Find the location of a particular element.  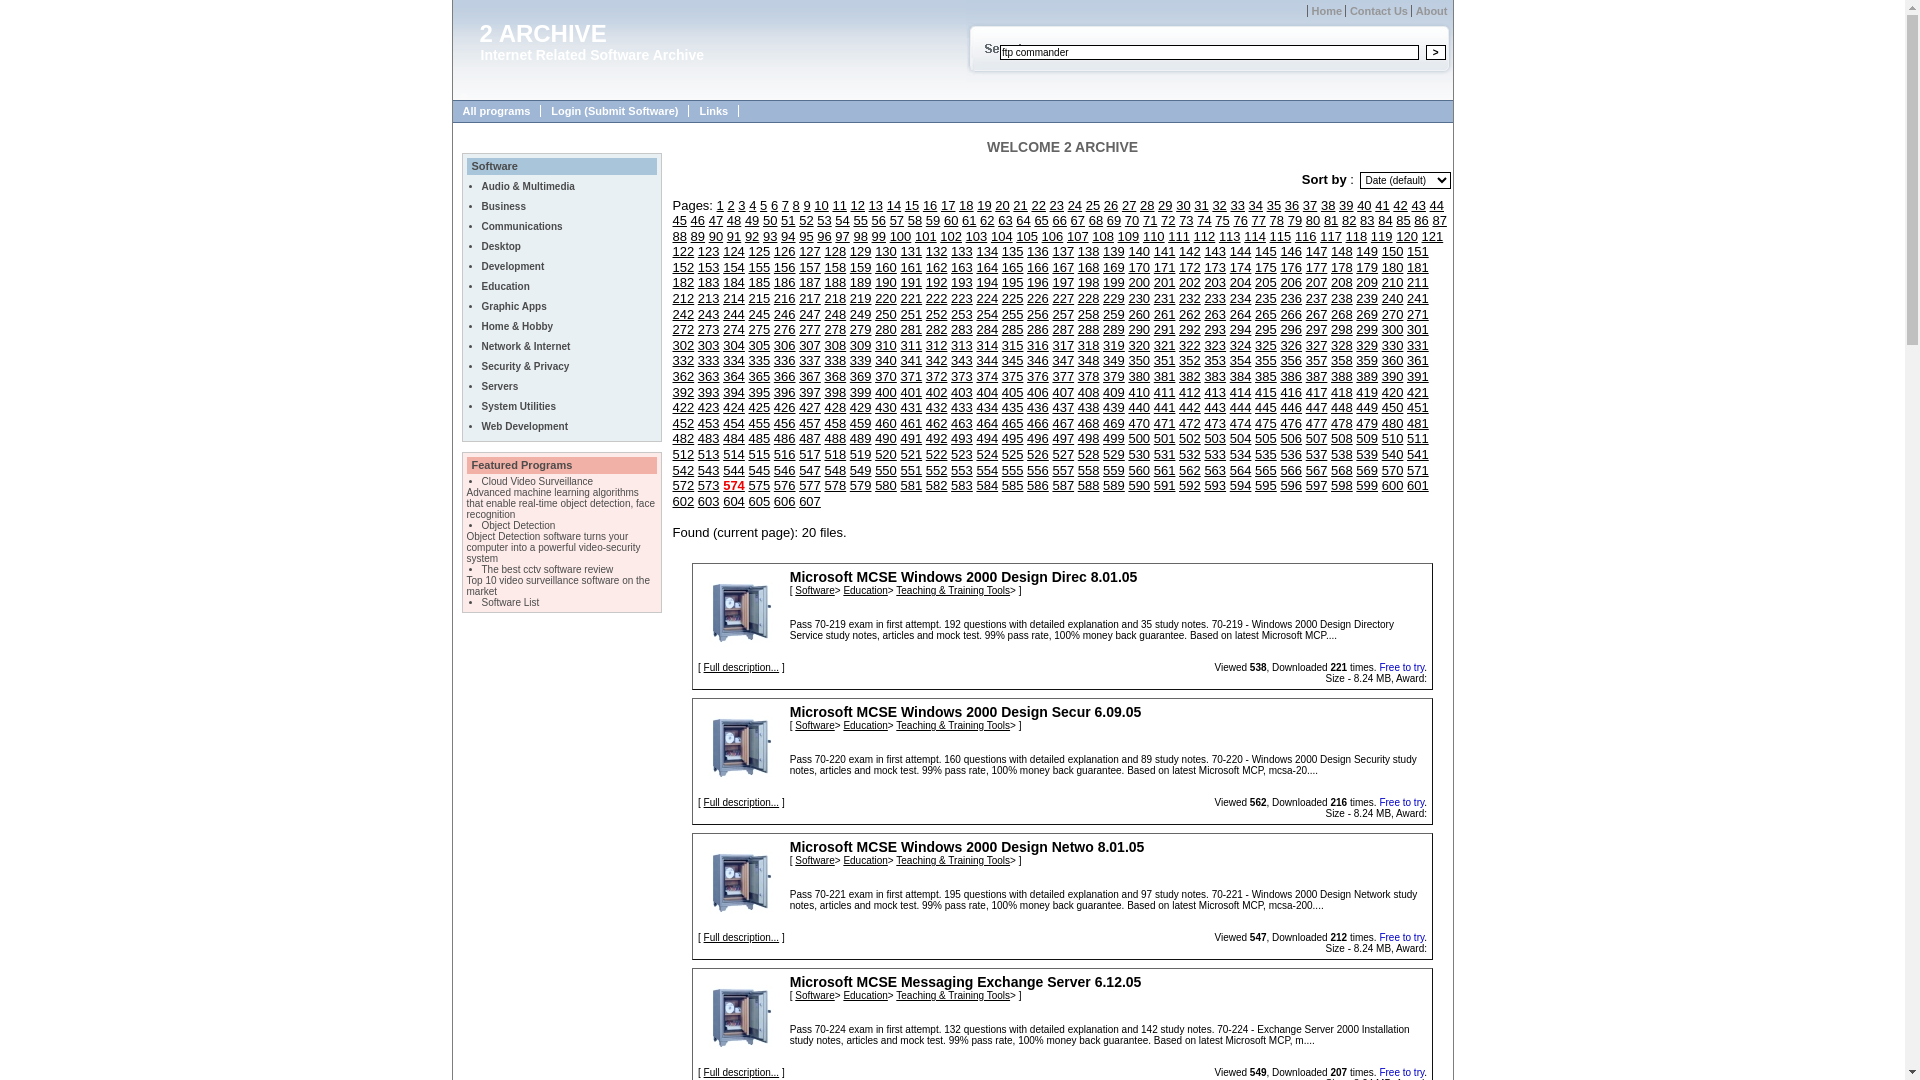

389 is located at coordinates (1367, 376).